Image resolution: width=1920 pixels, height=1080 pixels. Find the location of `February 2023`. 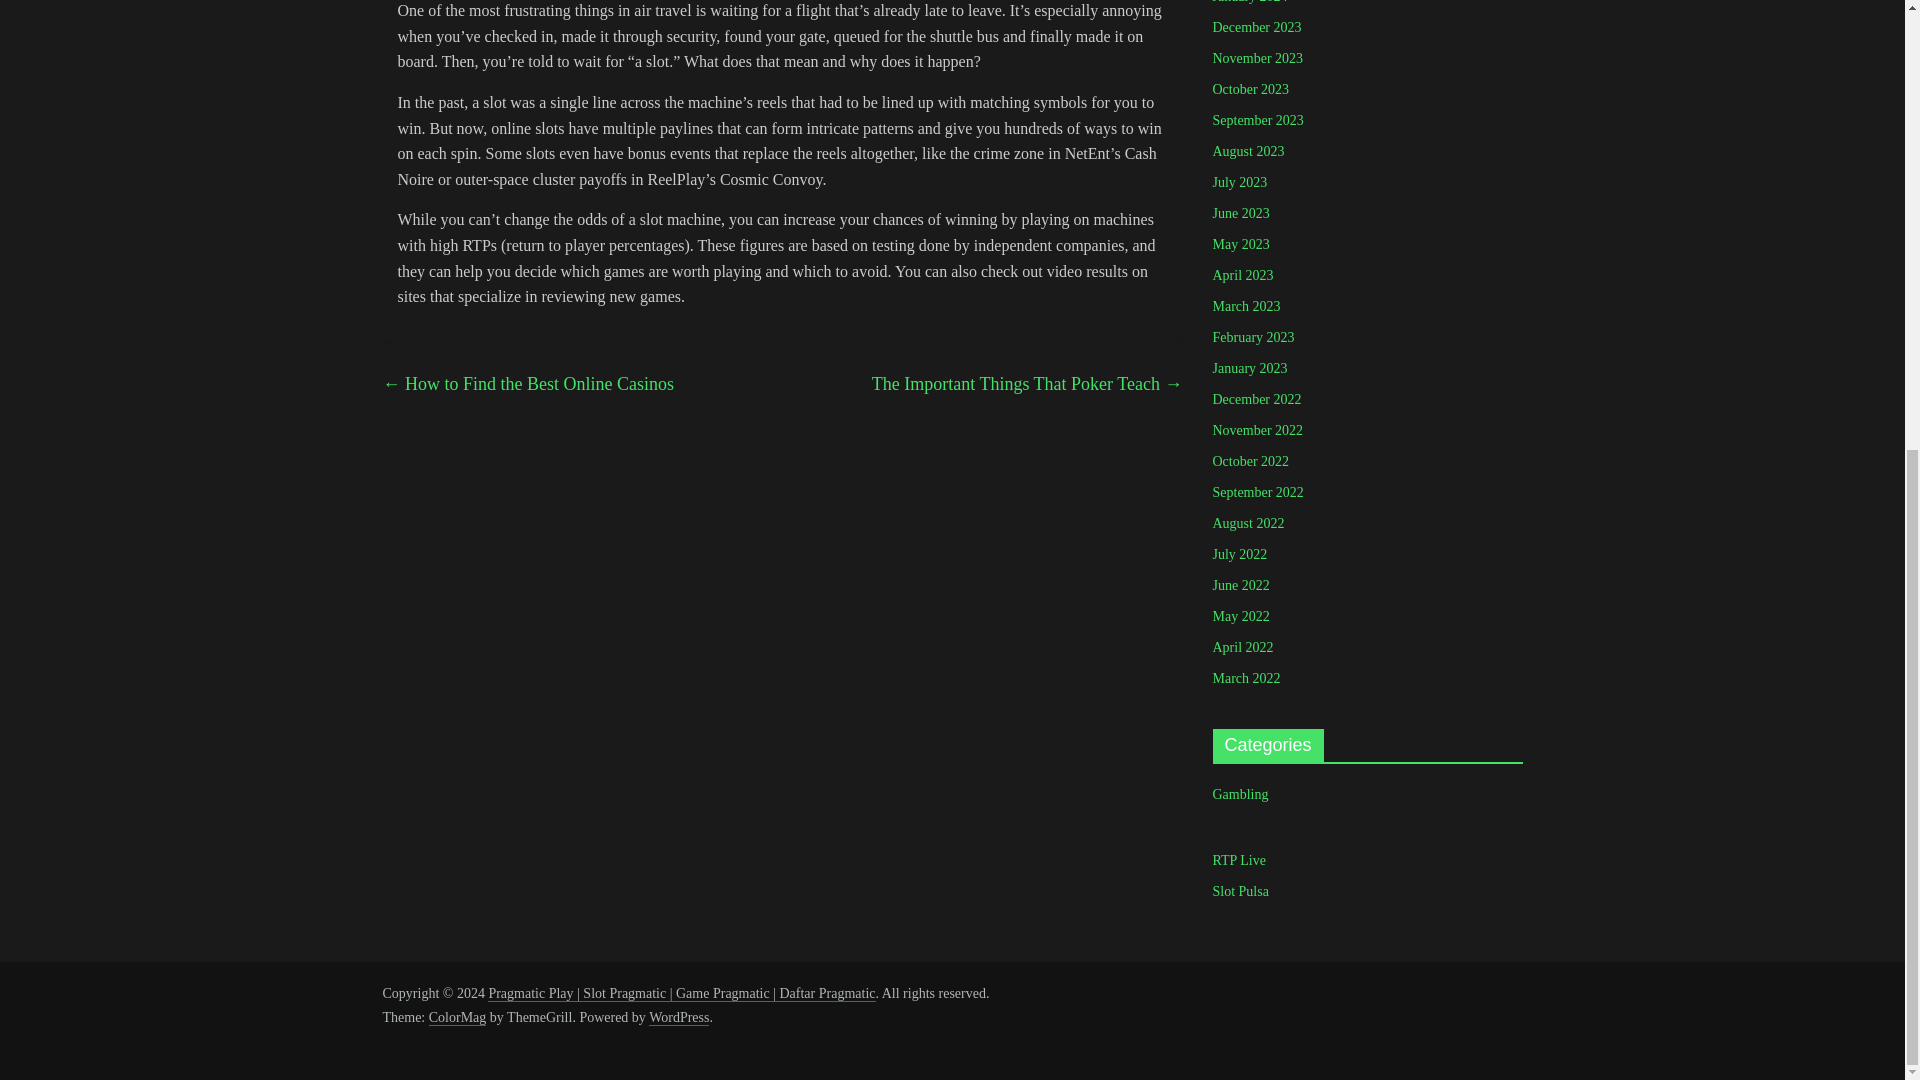

February 2023 is located at coordinates (1252, 337).